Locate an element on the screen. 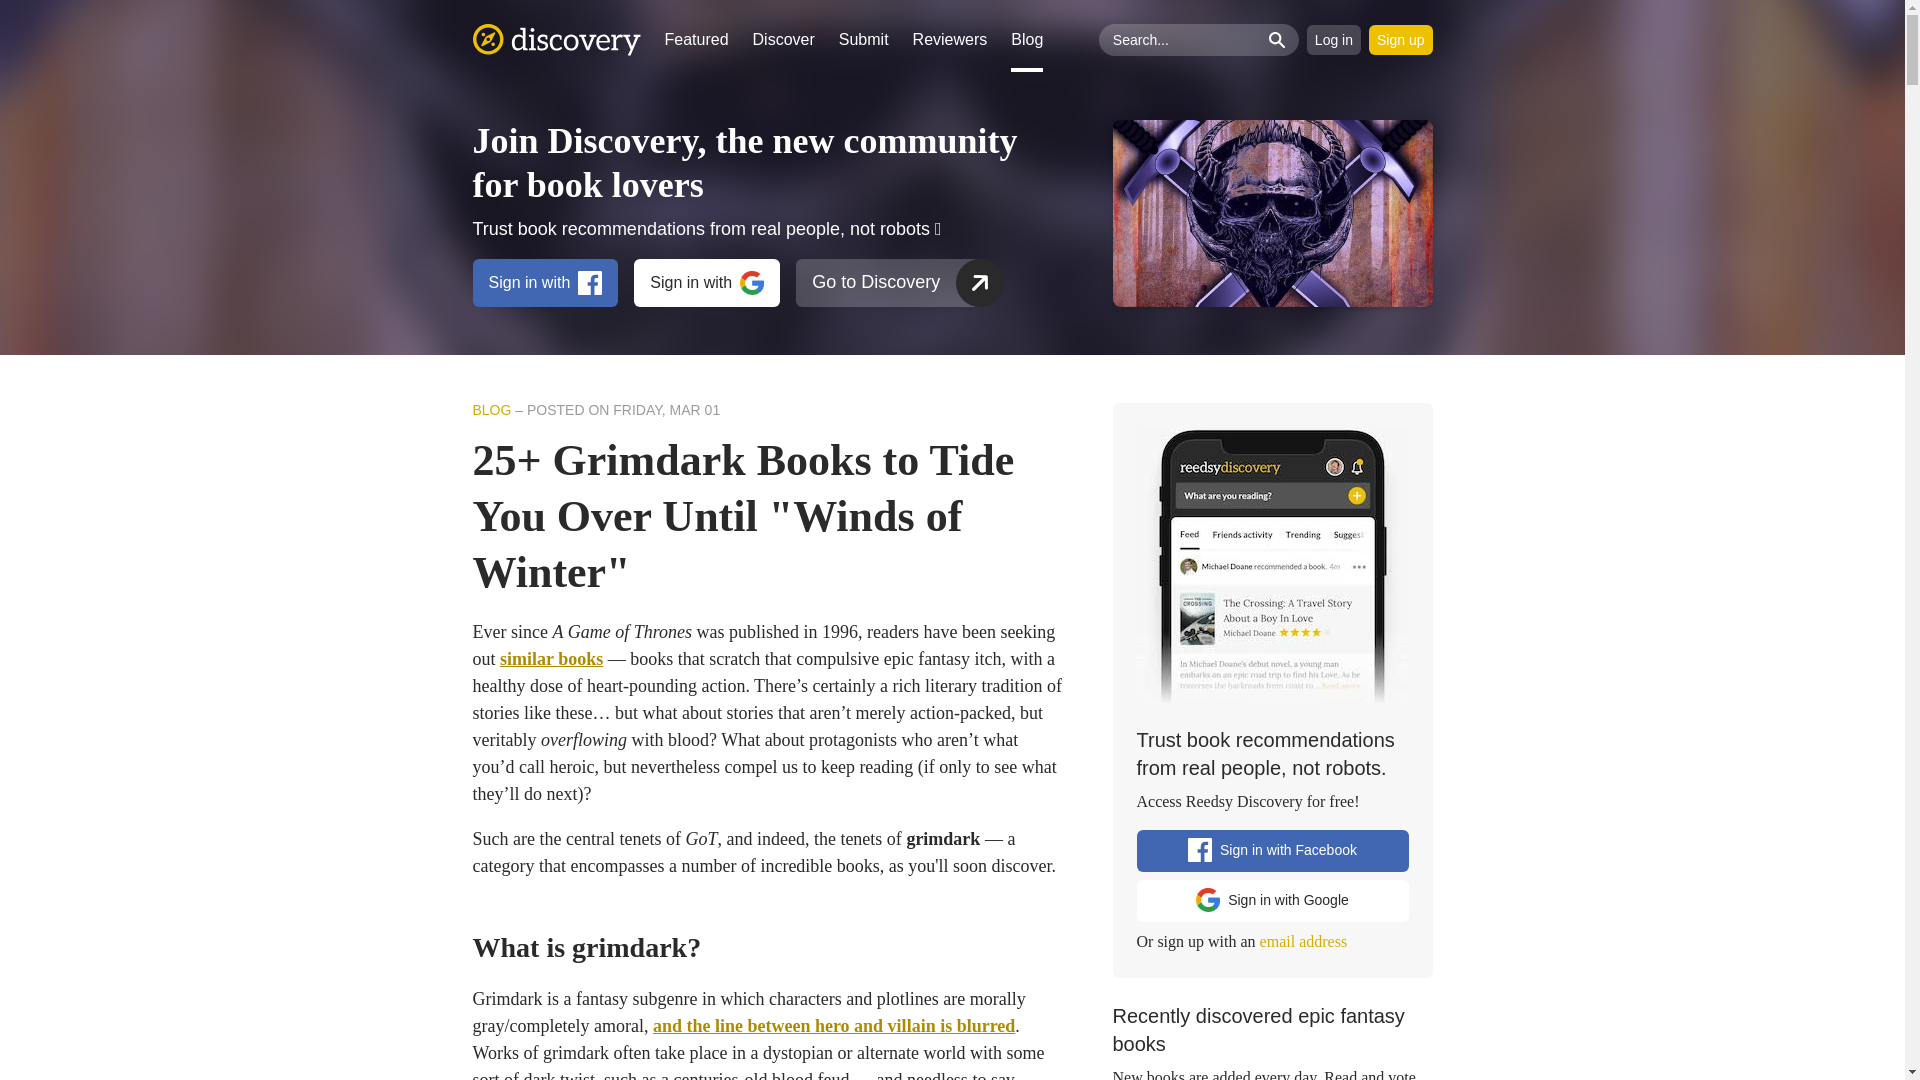  Discover is located at coordinates (783, 40).